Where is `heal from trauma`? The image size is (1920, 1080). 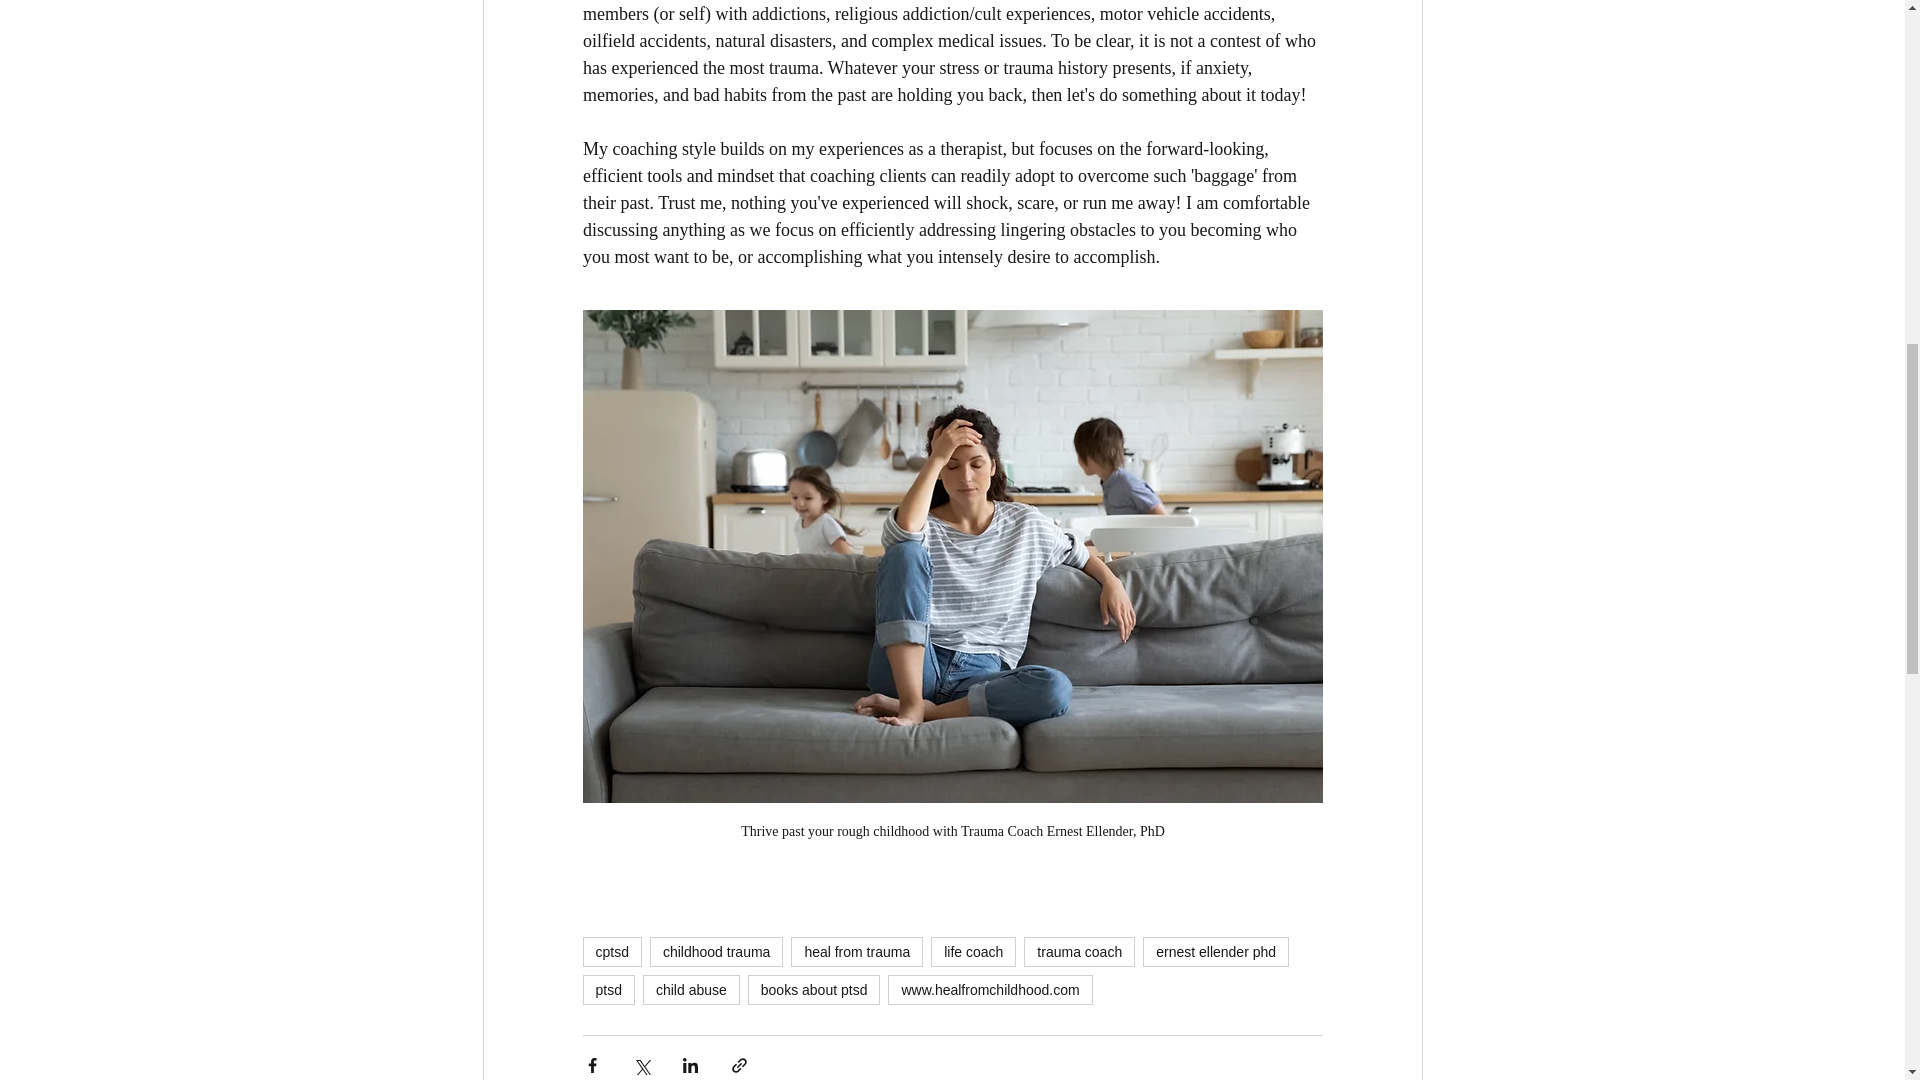
heal from trauma is located at coordinates (857, 952).